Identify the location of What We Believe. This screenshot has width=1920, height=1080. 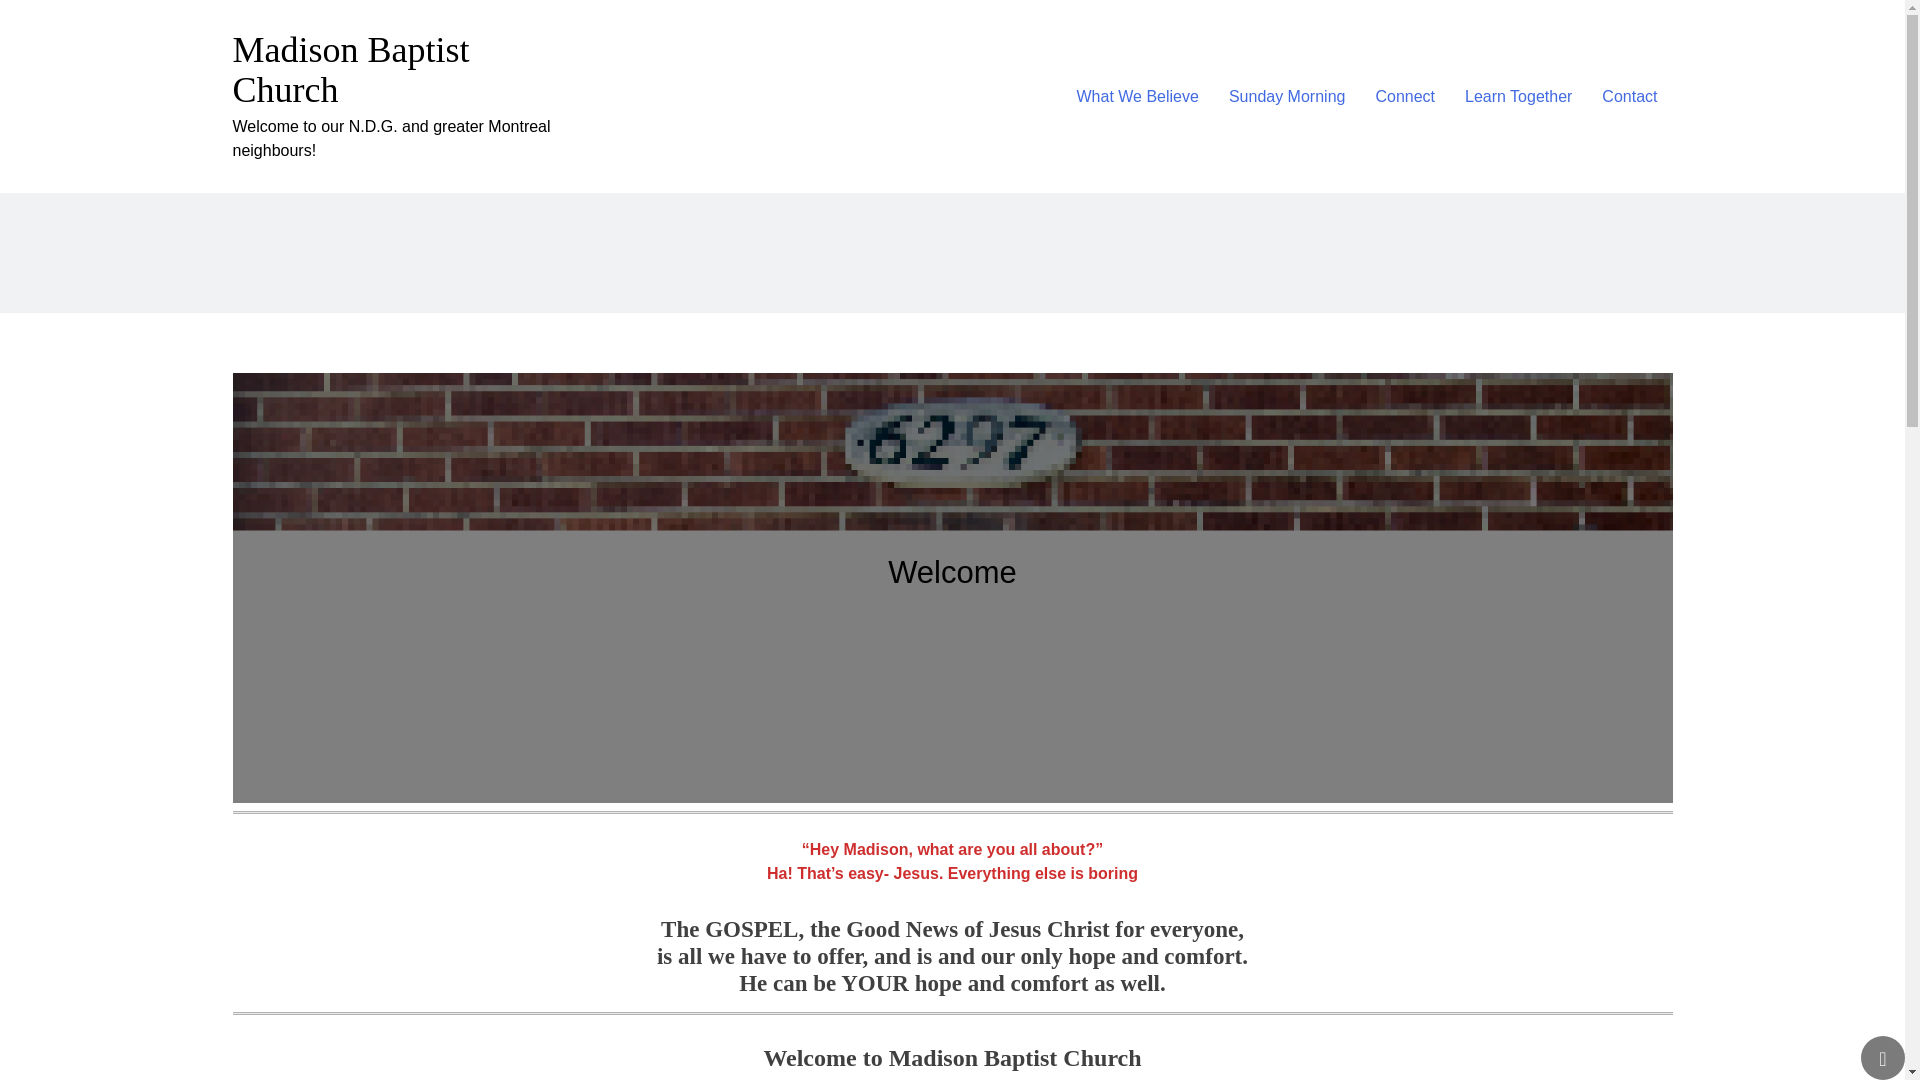
(1137, 96).